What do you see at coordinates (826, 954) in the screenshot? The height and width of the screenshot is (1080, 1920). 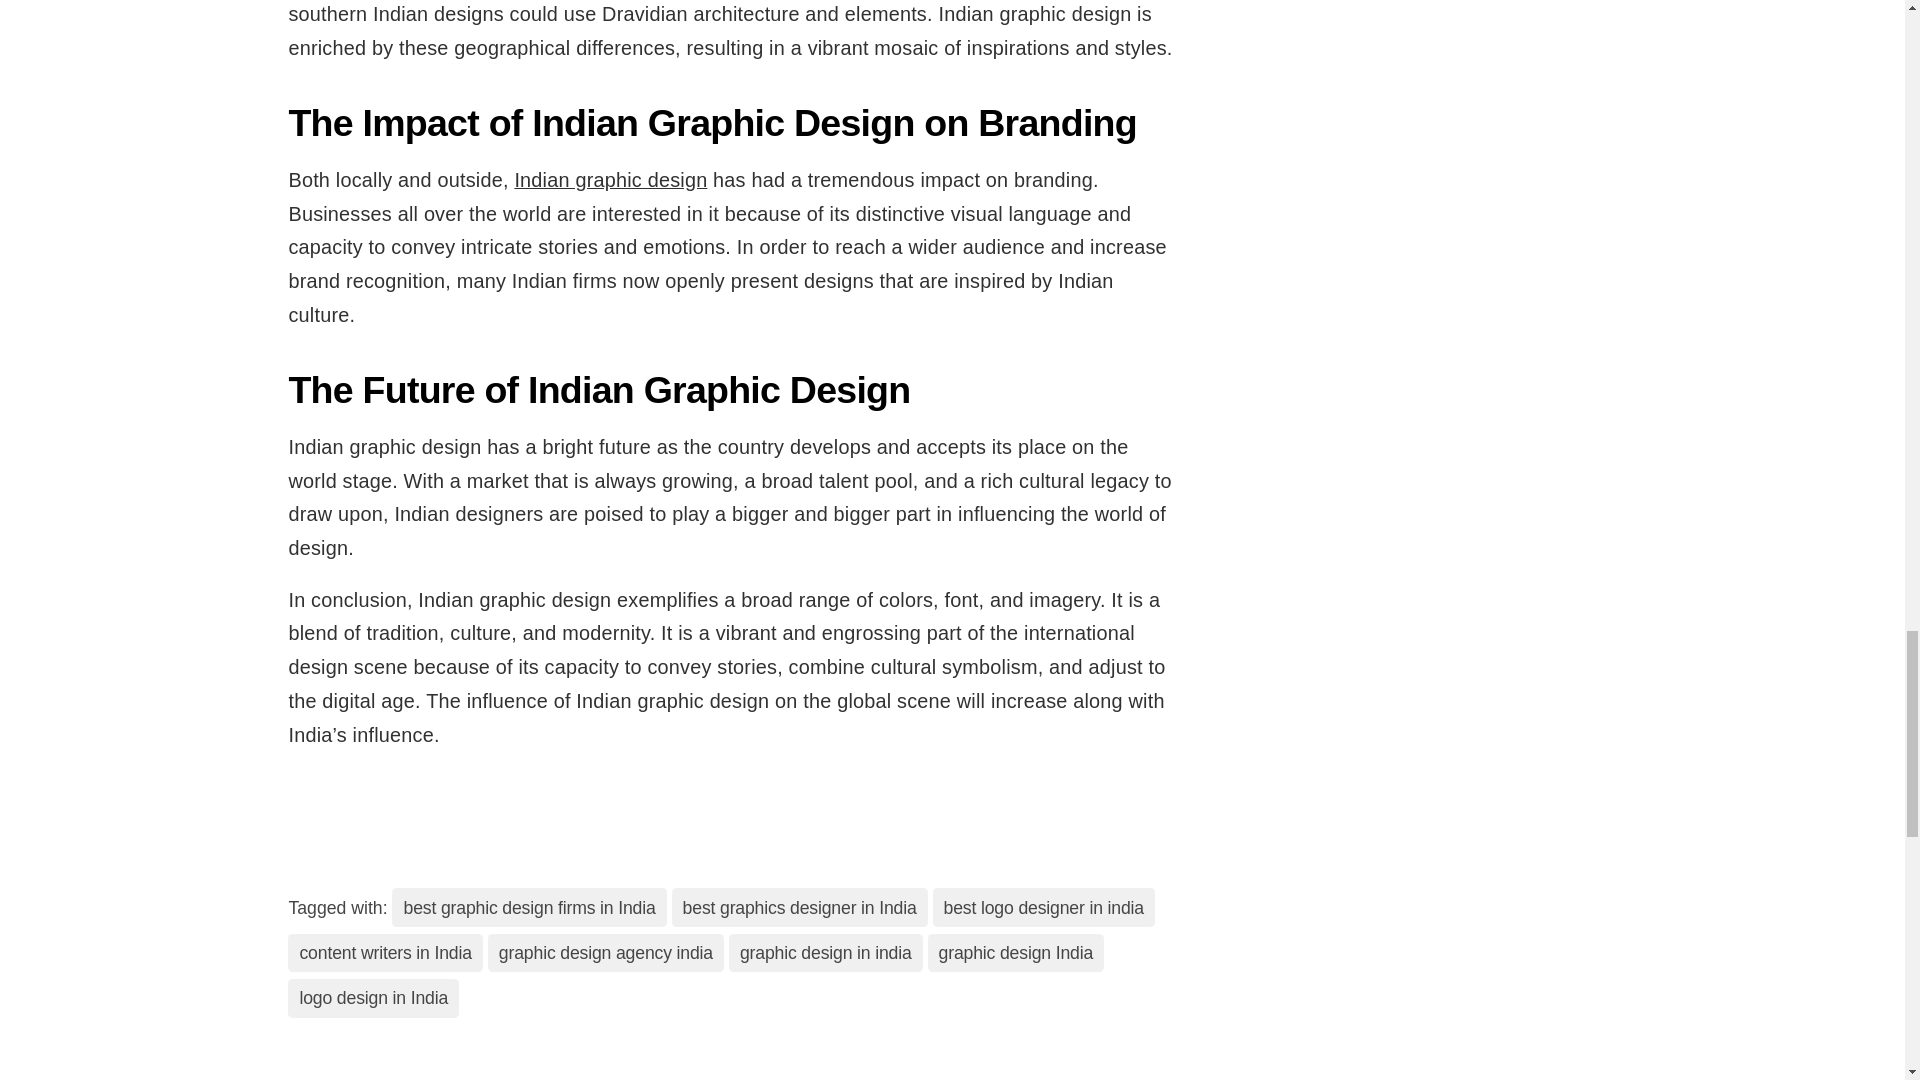 I see `graphic design in india` at bounding box center [826, 954].